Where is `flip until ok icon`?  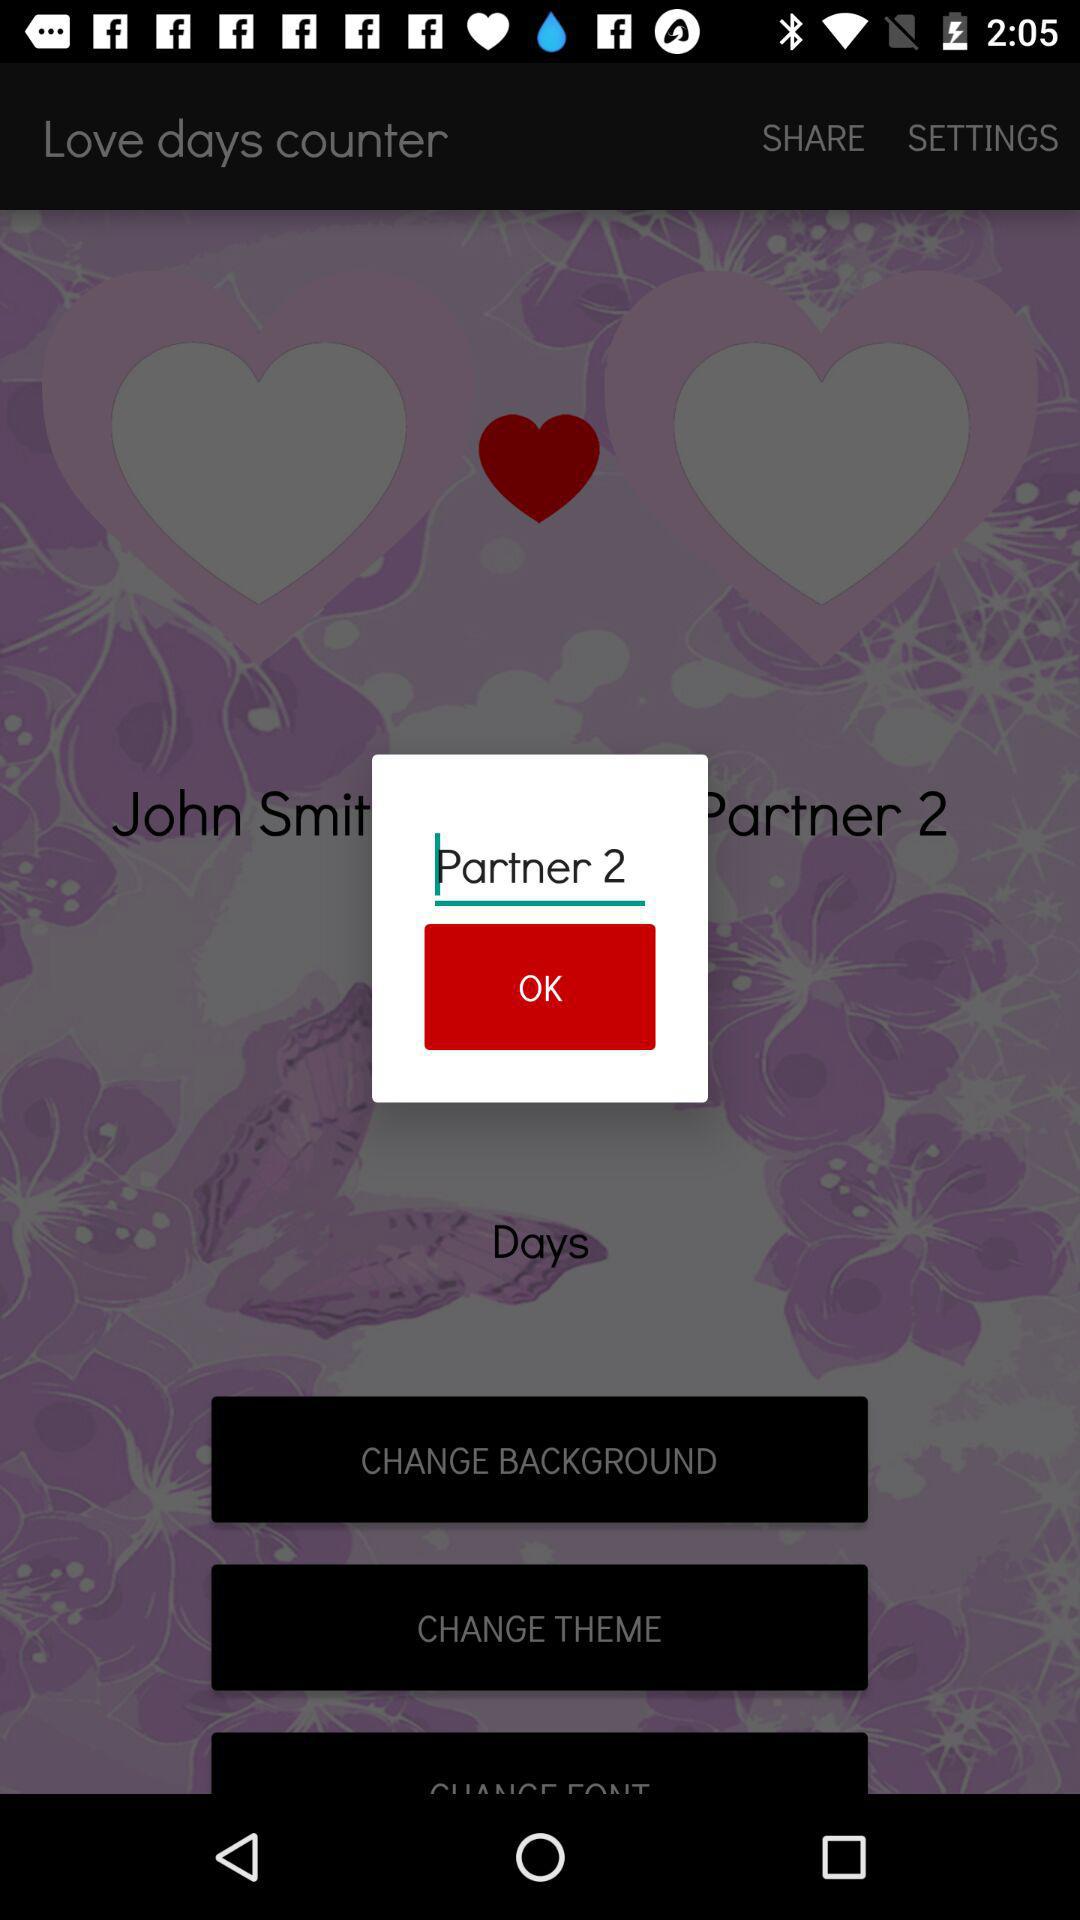 flip until ok icon is located at coordinates (540, 986).